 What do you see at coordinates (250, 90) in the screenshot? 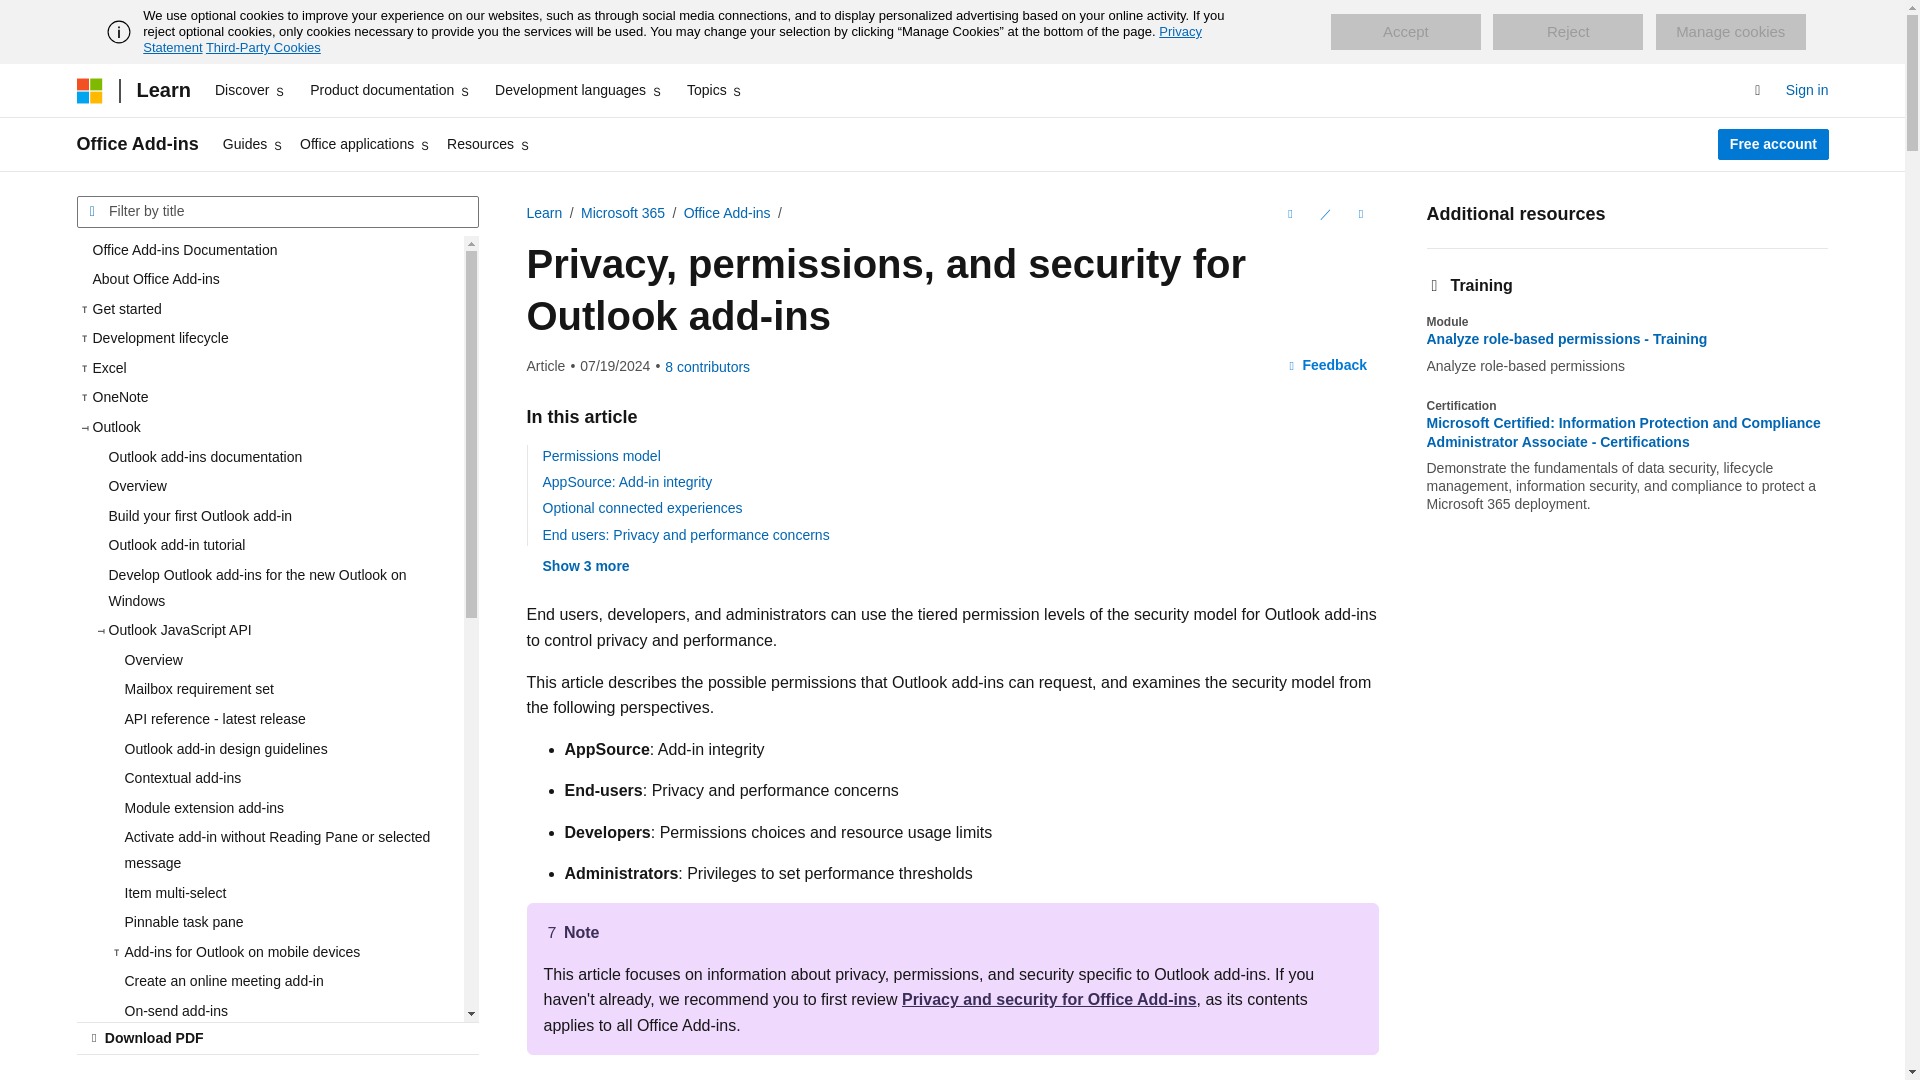
I see `Discover` at bounding box center [250, 90].